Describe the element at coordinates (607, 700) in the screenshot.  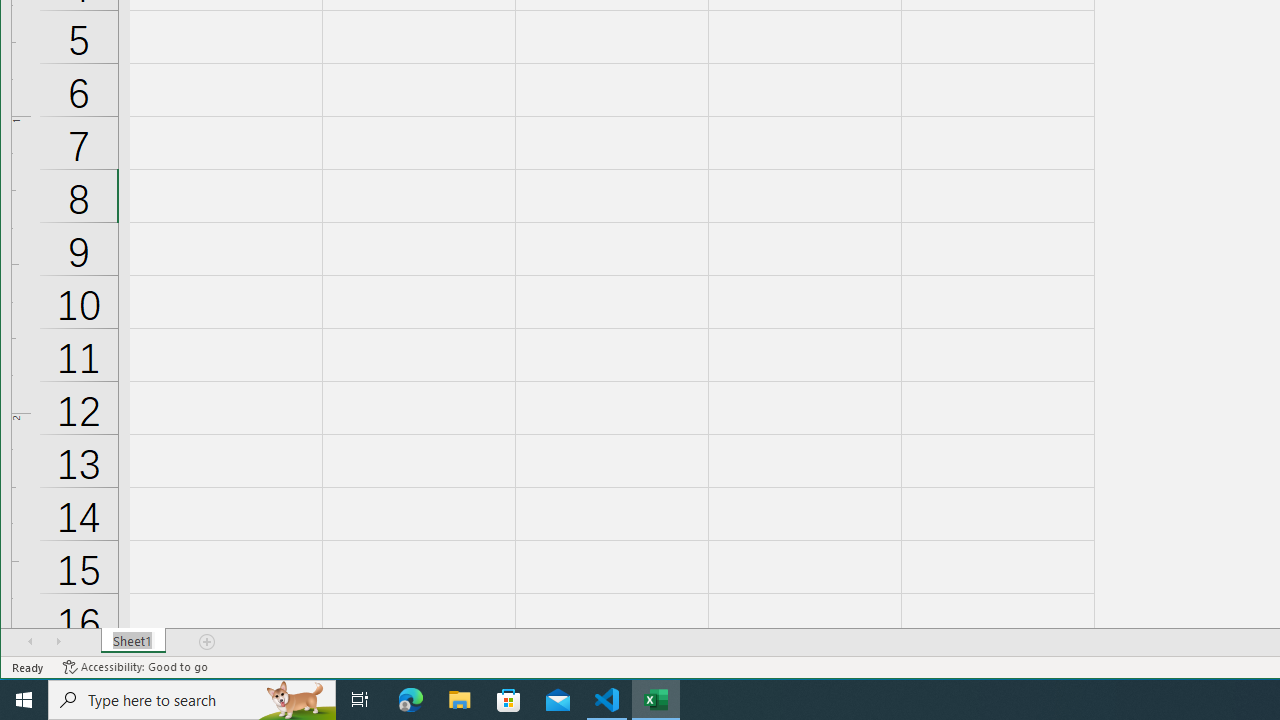
I see `Visual Studio Code - 1 running window` at that location.